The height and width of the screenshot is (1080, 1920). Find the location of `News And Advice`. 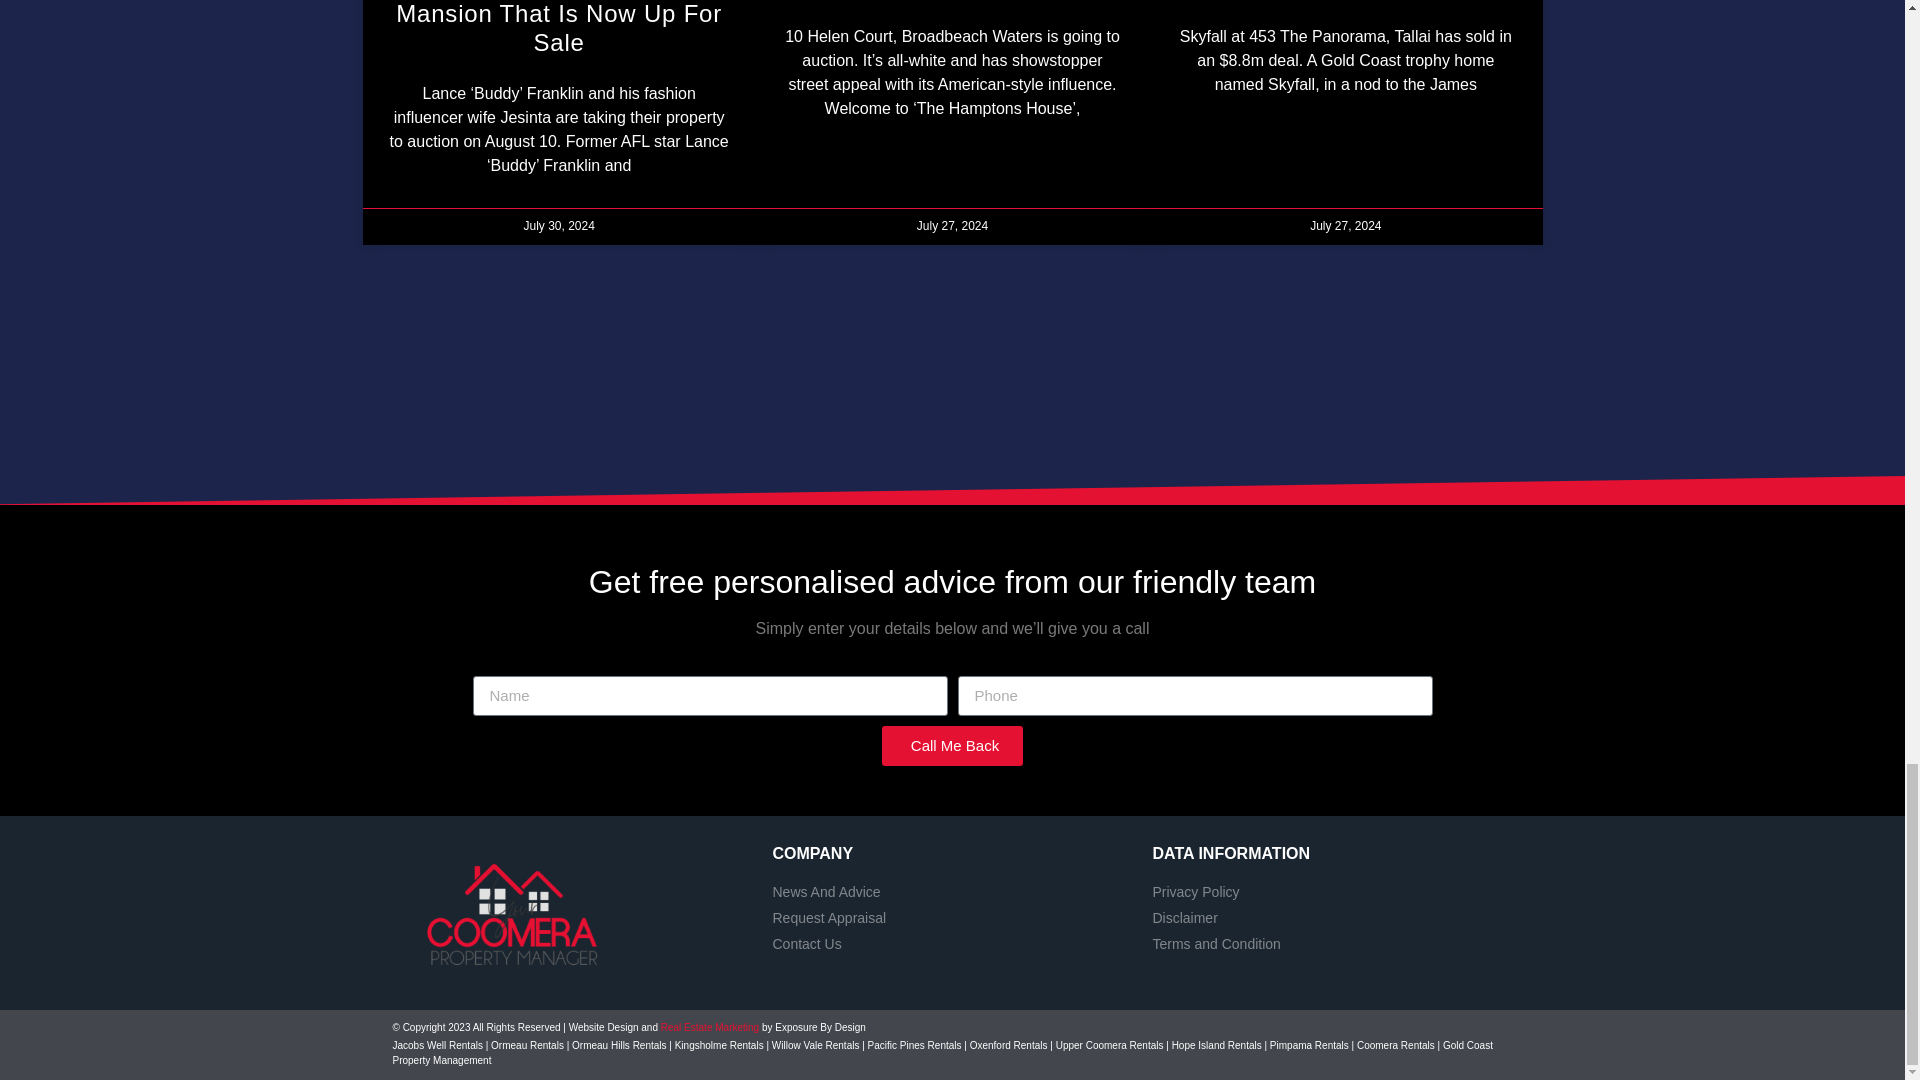

News And Advice is located at coordinates (952, 892).